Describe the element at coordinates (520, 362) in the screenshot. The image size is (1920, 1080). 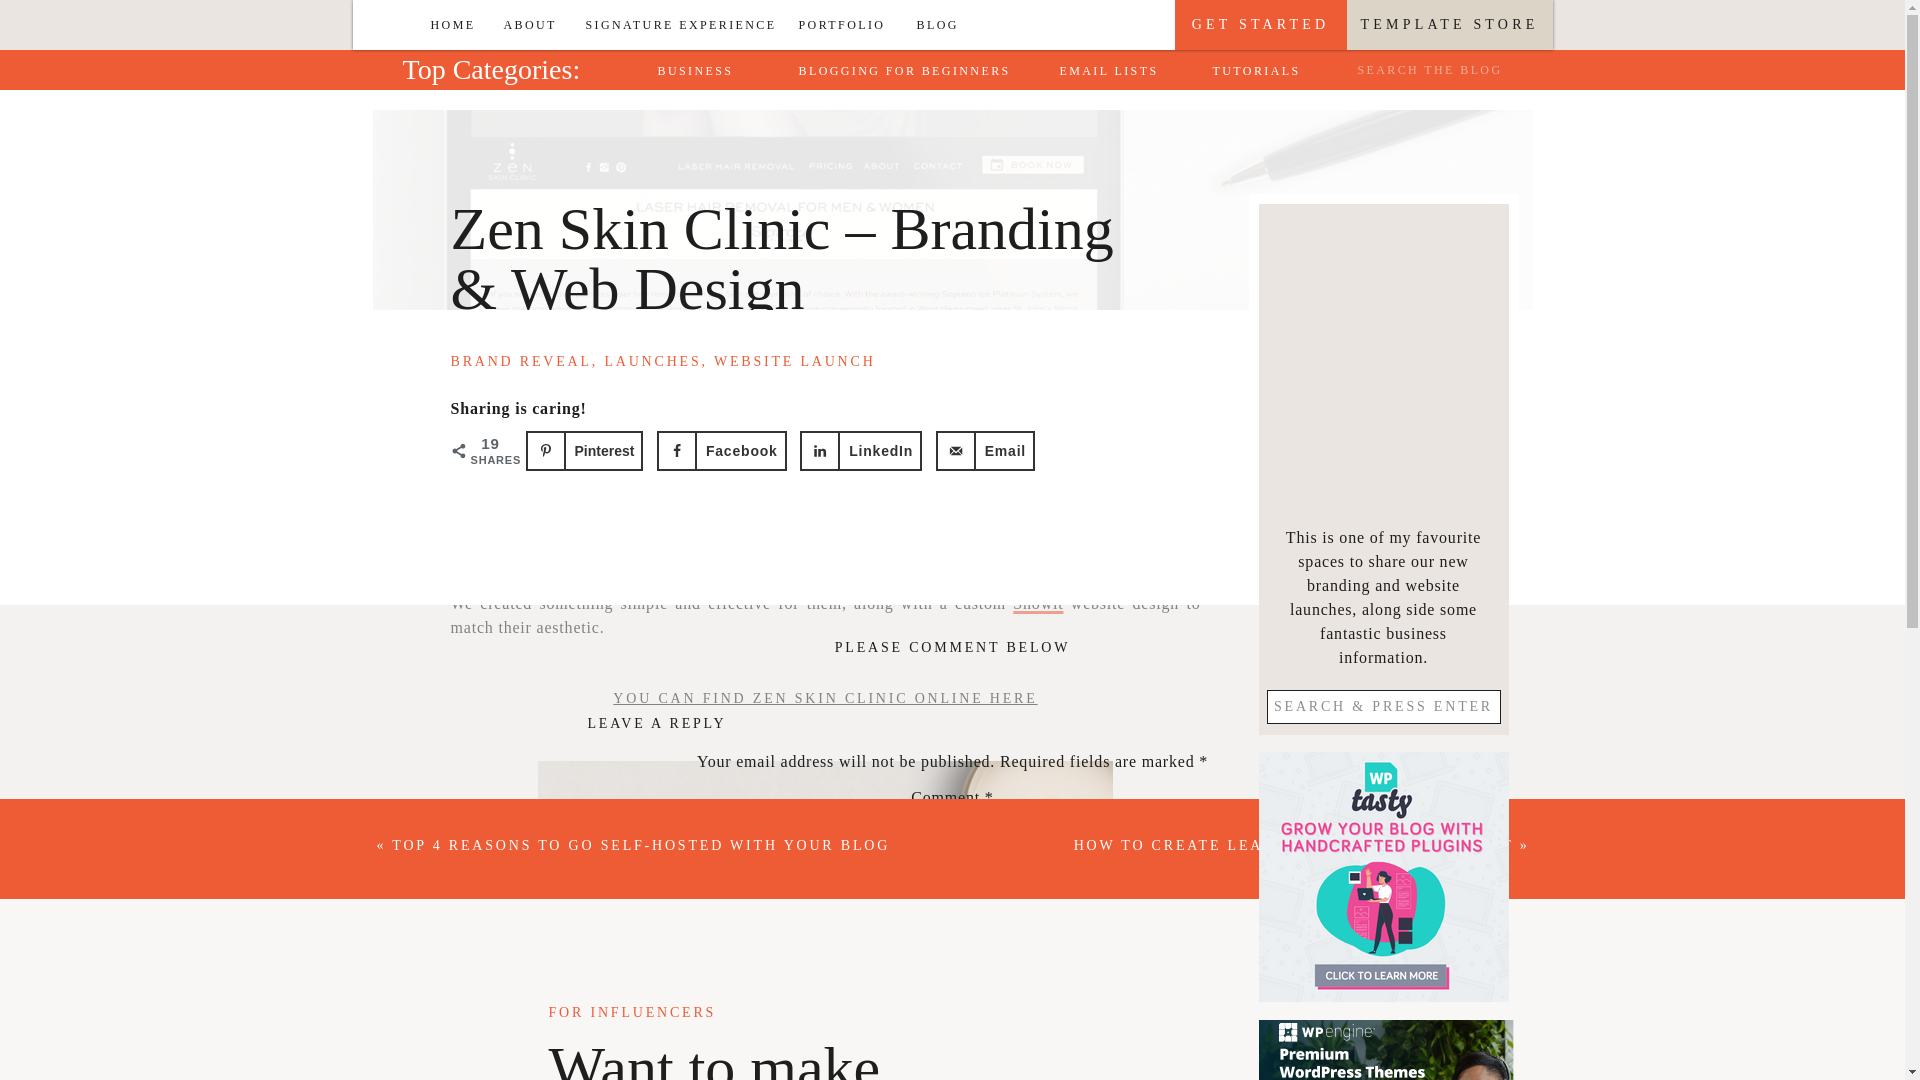
I see `BRAND REVEAL` at that location.